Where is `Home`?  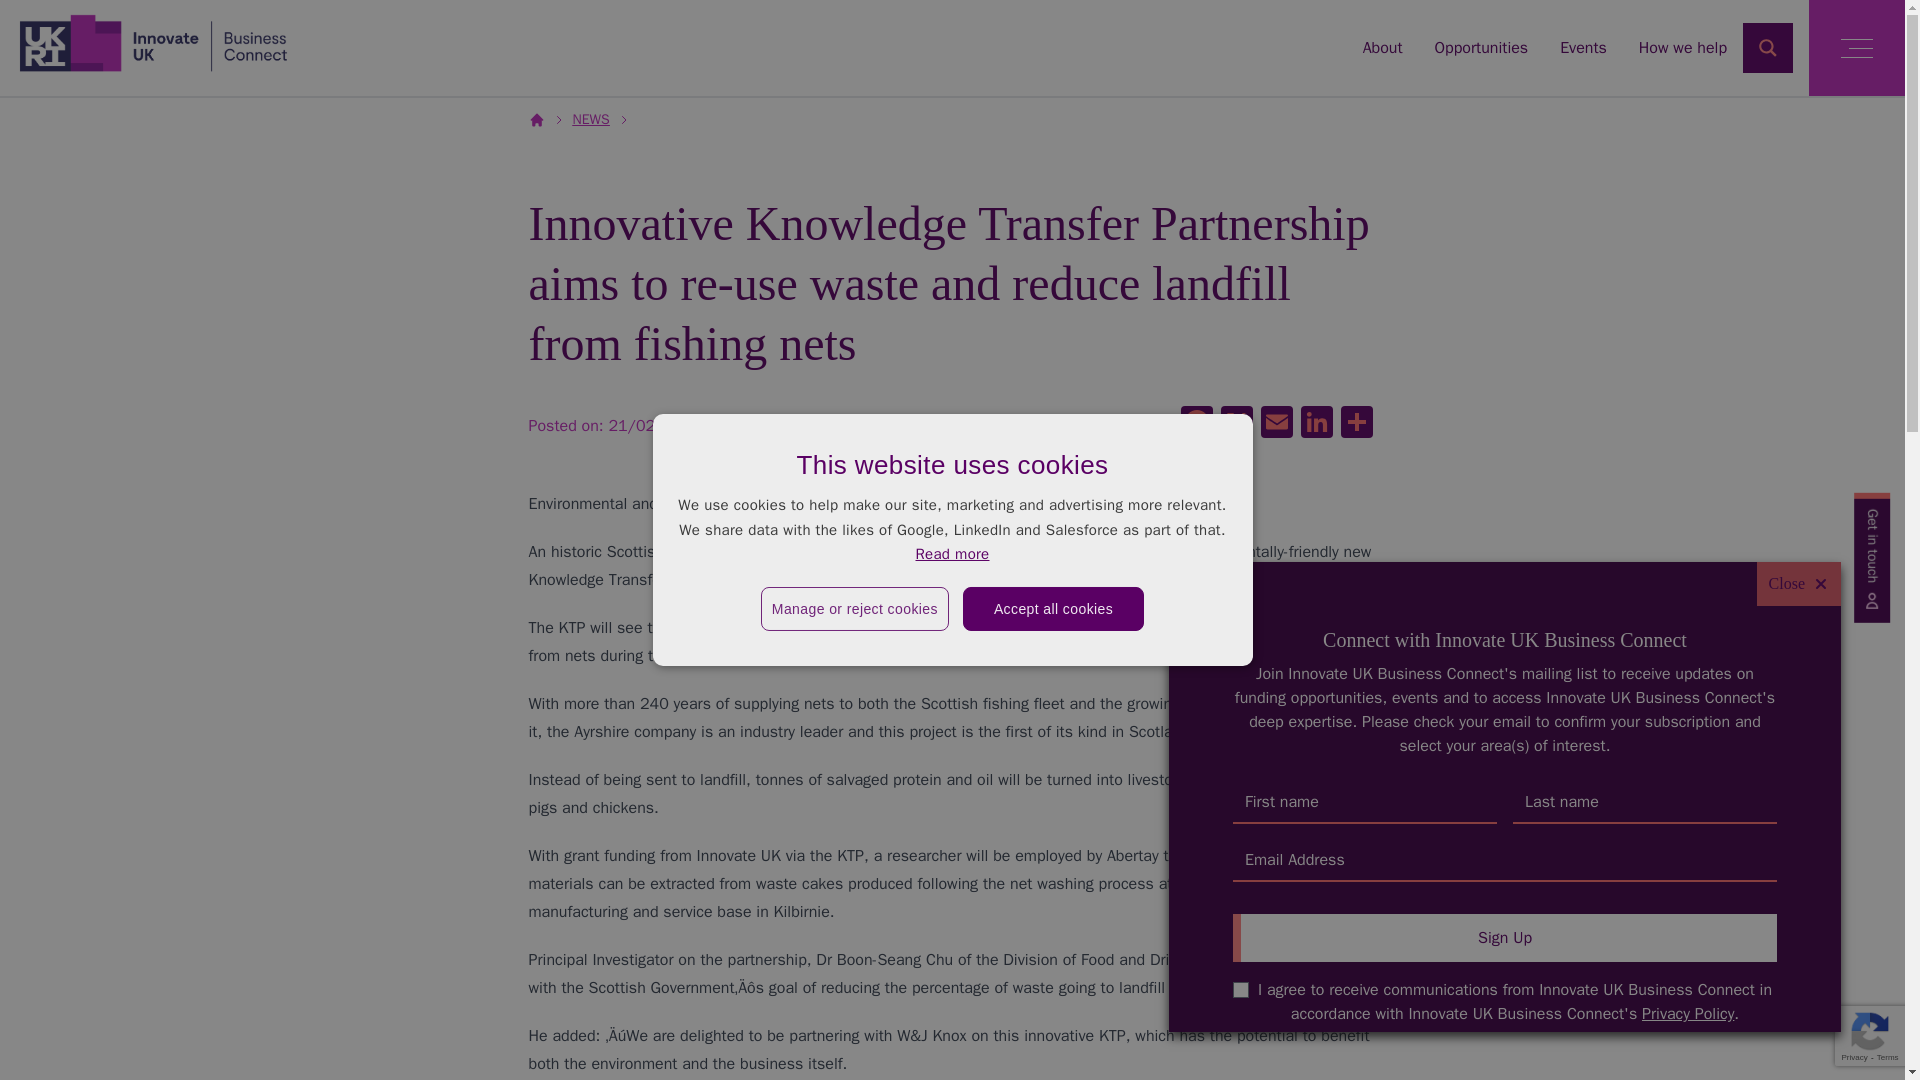 Home is located at coordinates (153, 42).